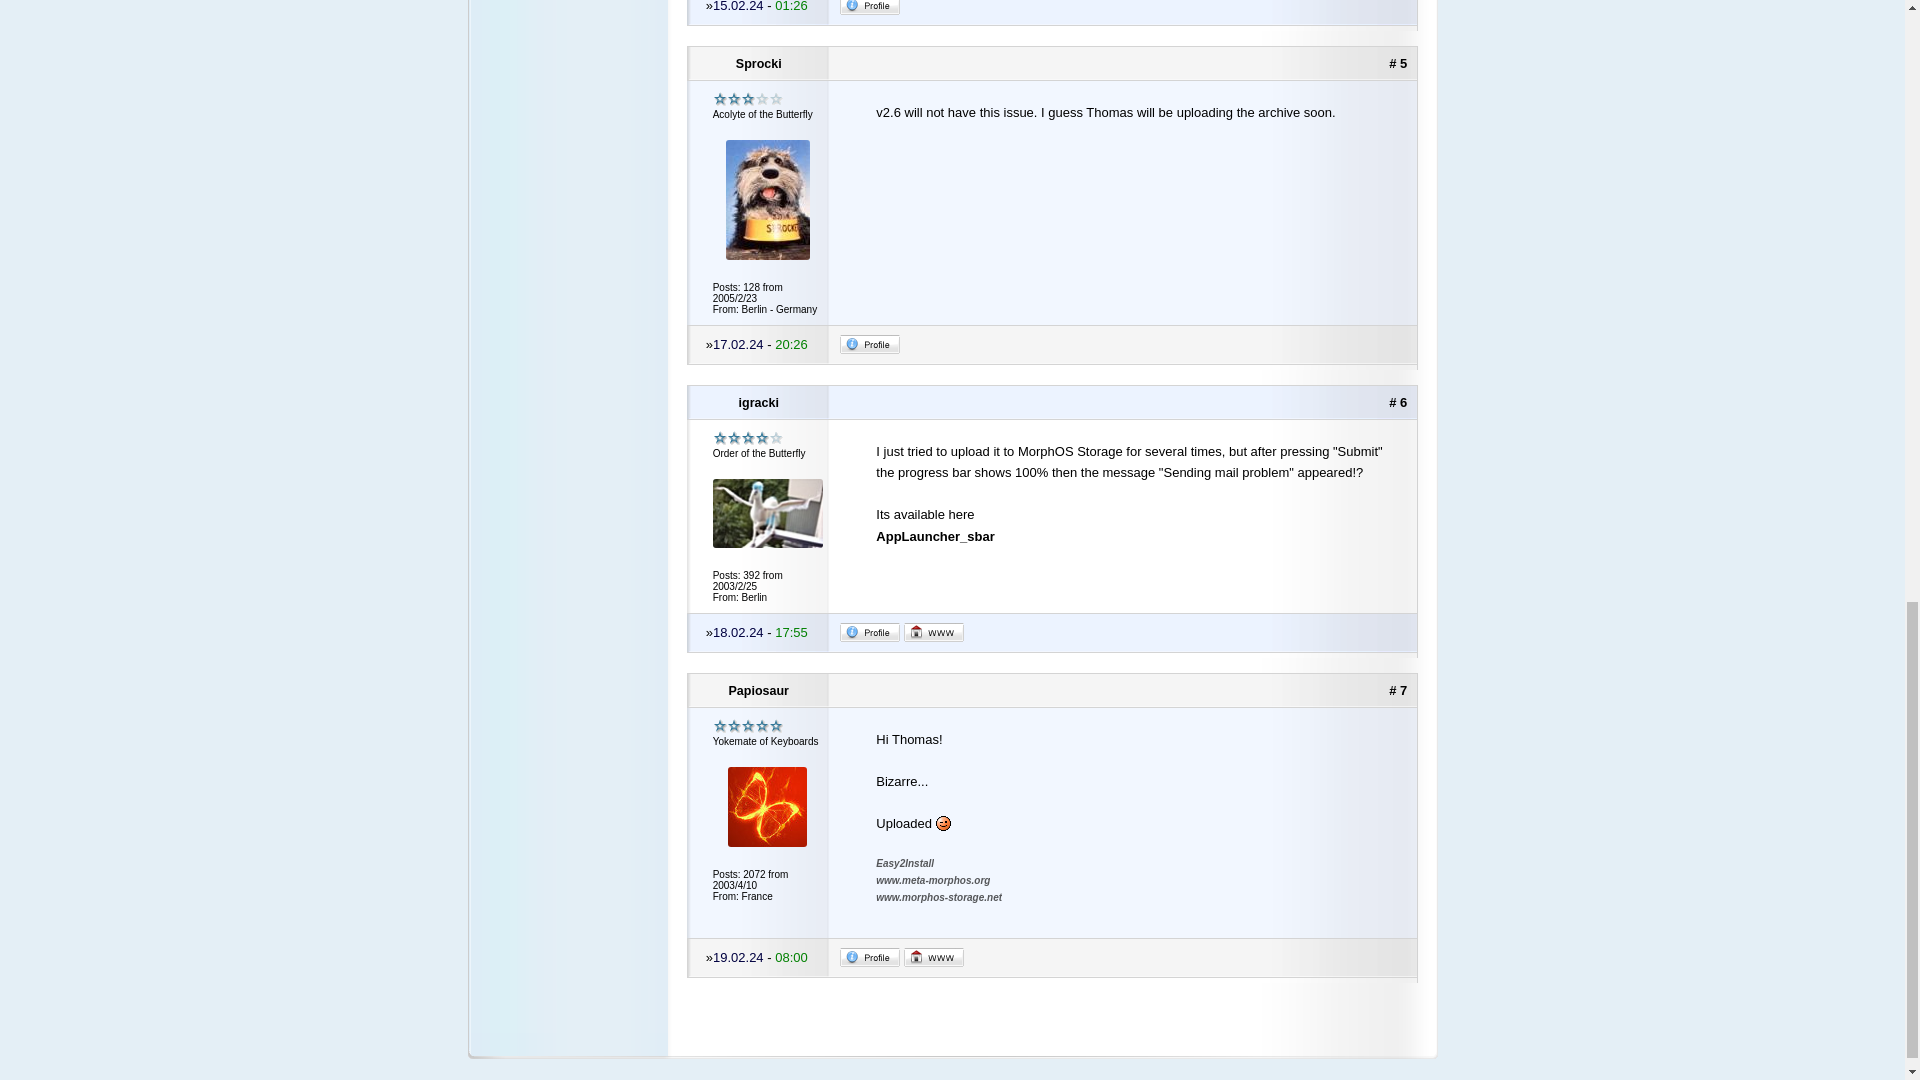  I want to click on www.meta-morphos.org, so click(932, 880).